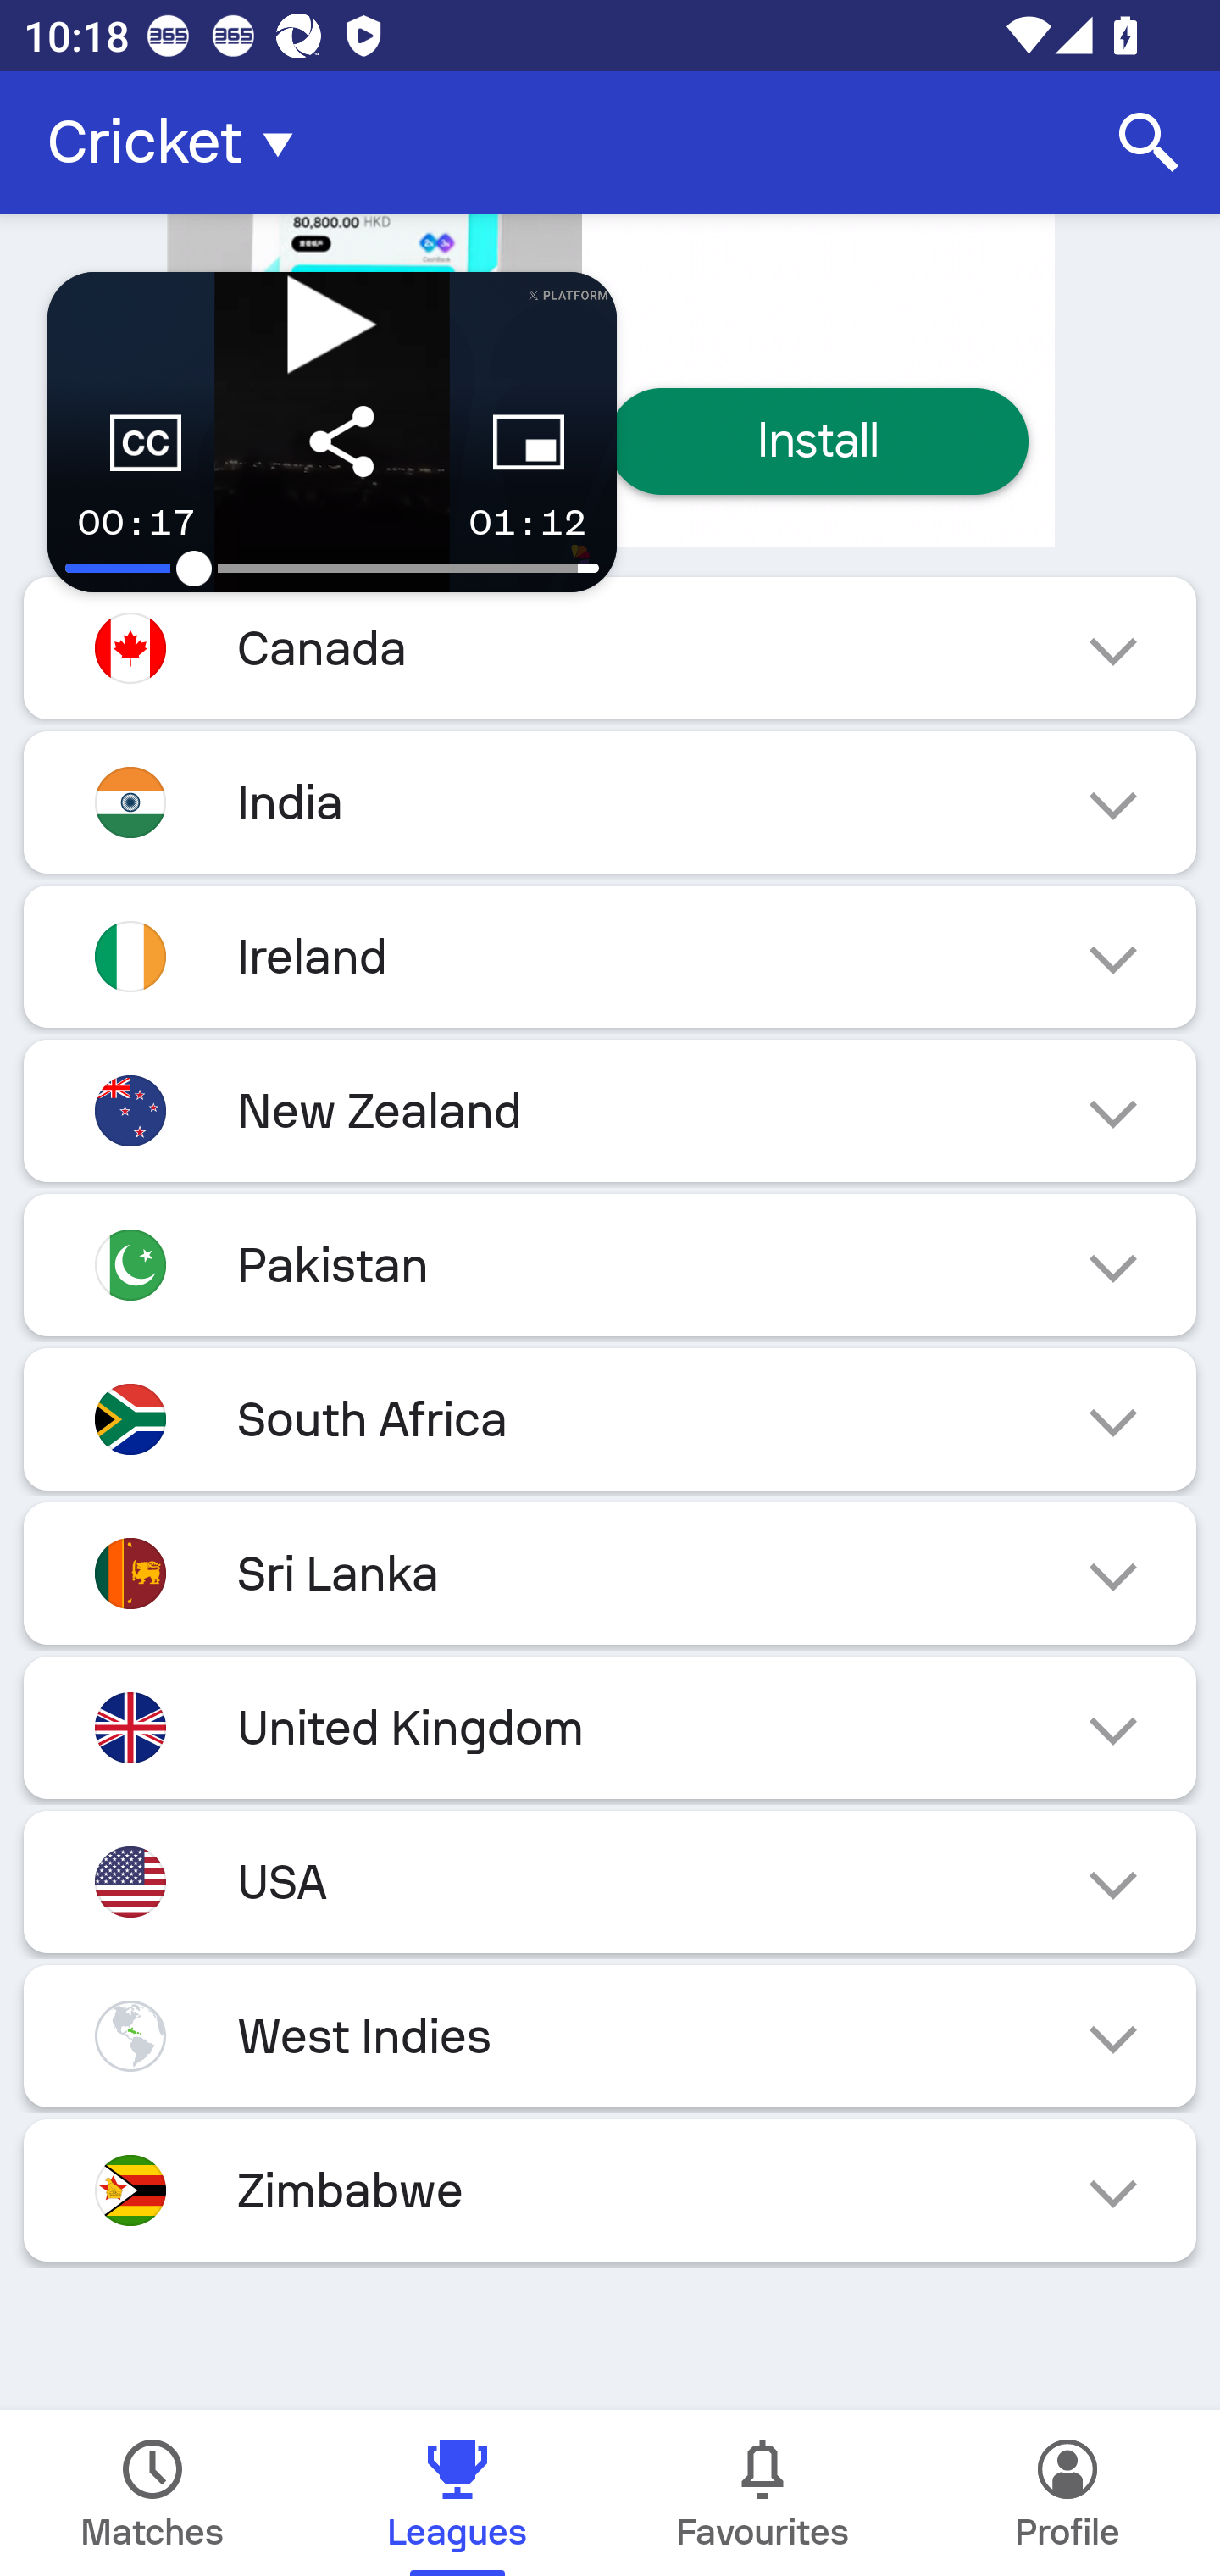 This screenshot has height=2576, width=1220. I want to click on South Africa, so click(610, 1418).